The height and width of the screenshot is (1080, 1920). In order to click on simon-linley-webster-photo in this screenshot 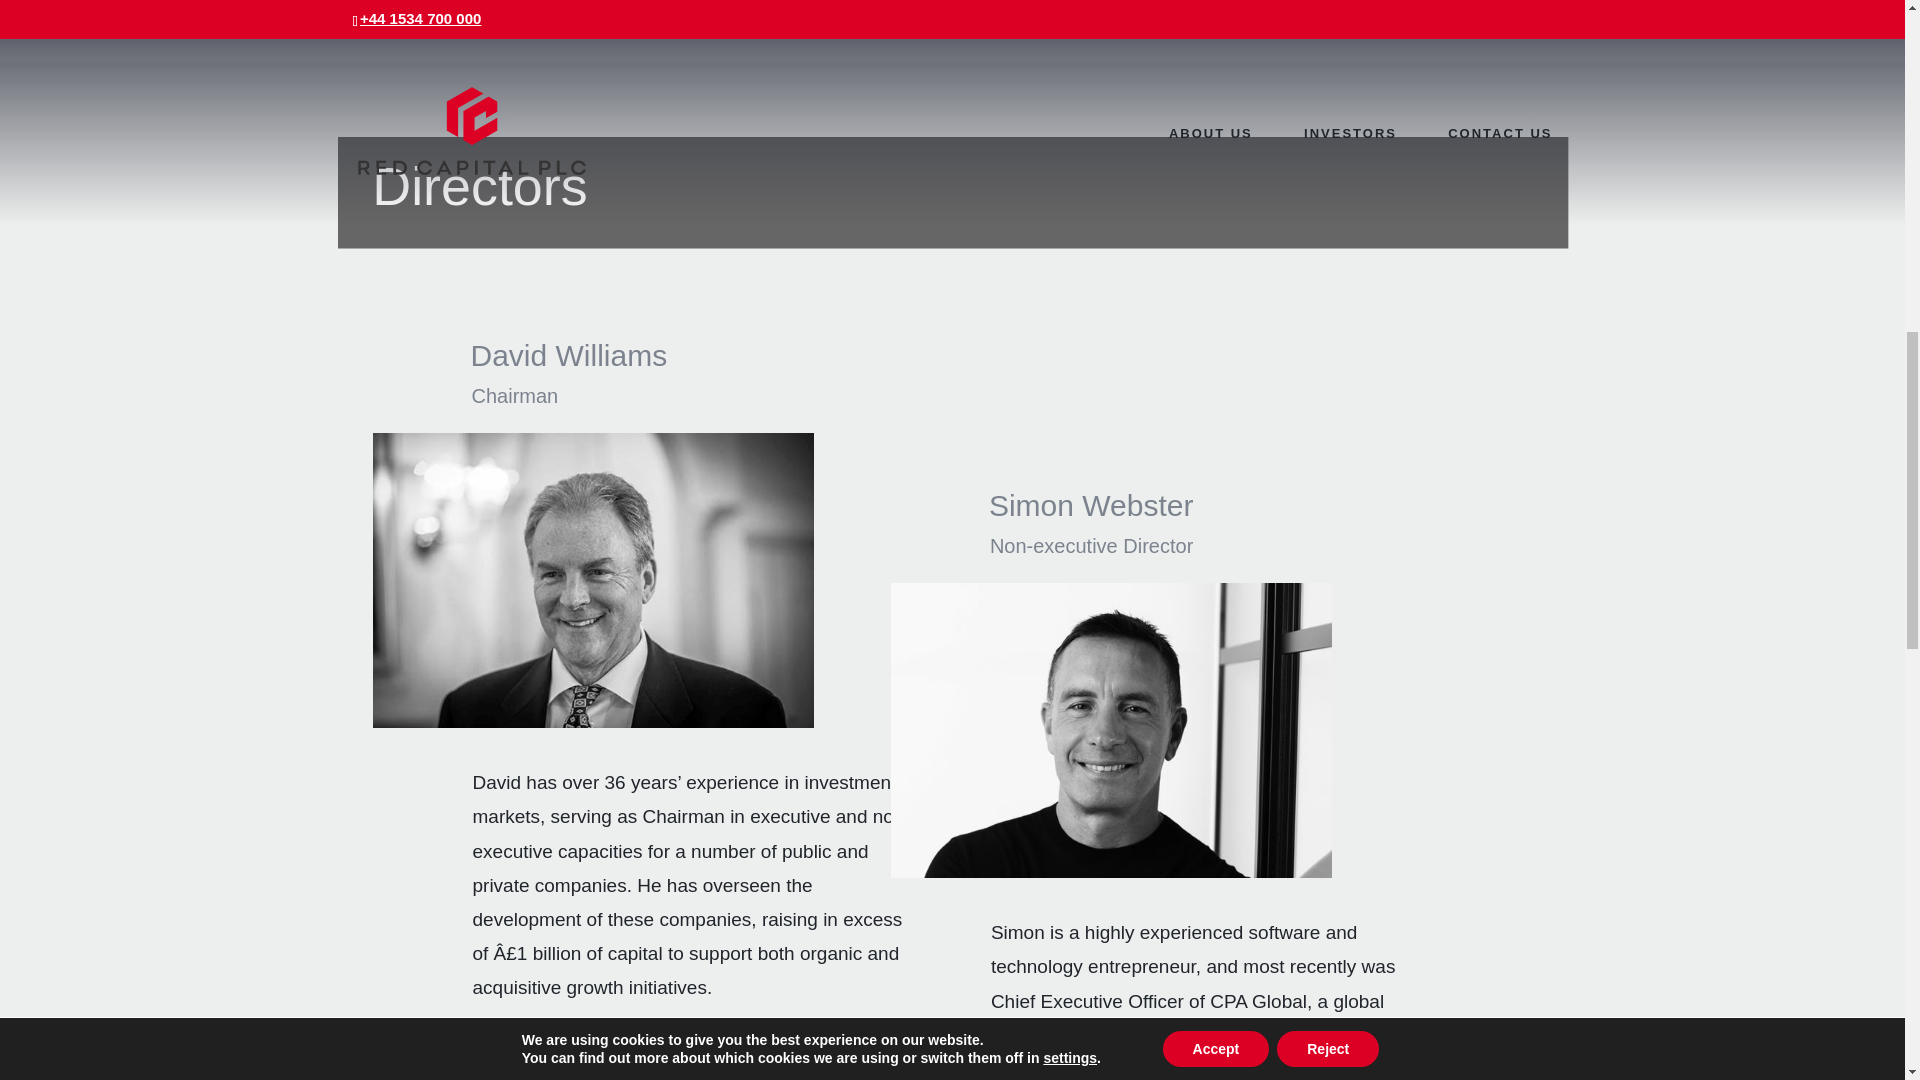, I will do `click(1111, 730)`.